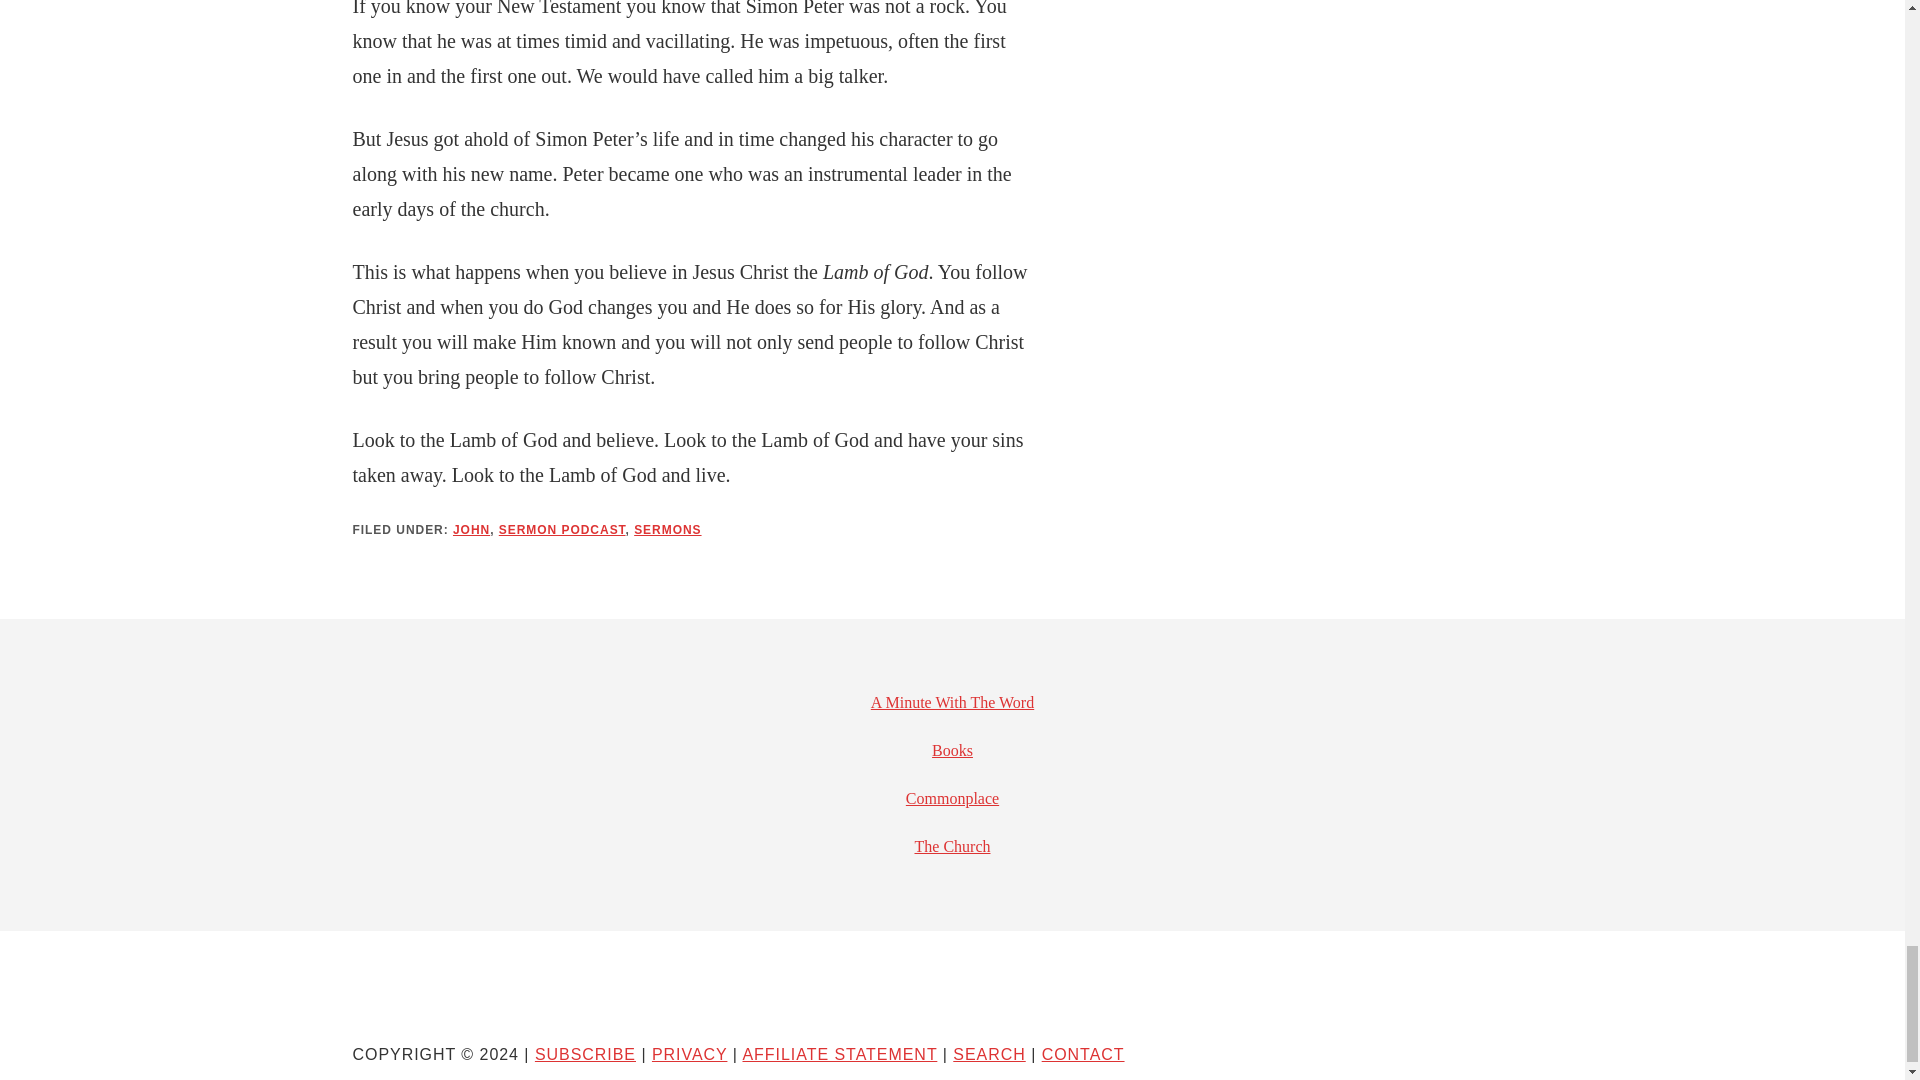 This screenshot has width=1920, height=1080. Describe the element at coordinates (952, 798) in the screenshot. I see `Commonplace` at that location.